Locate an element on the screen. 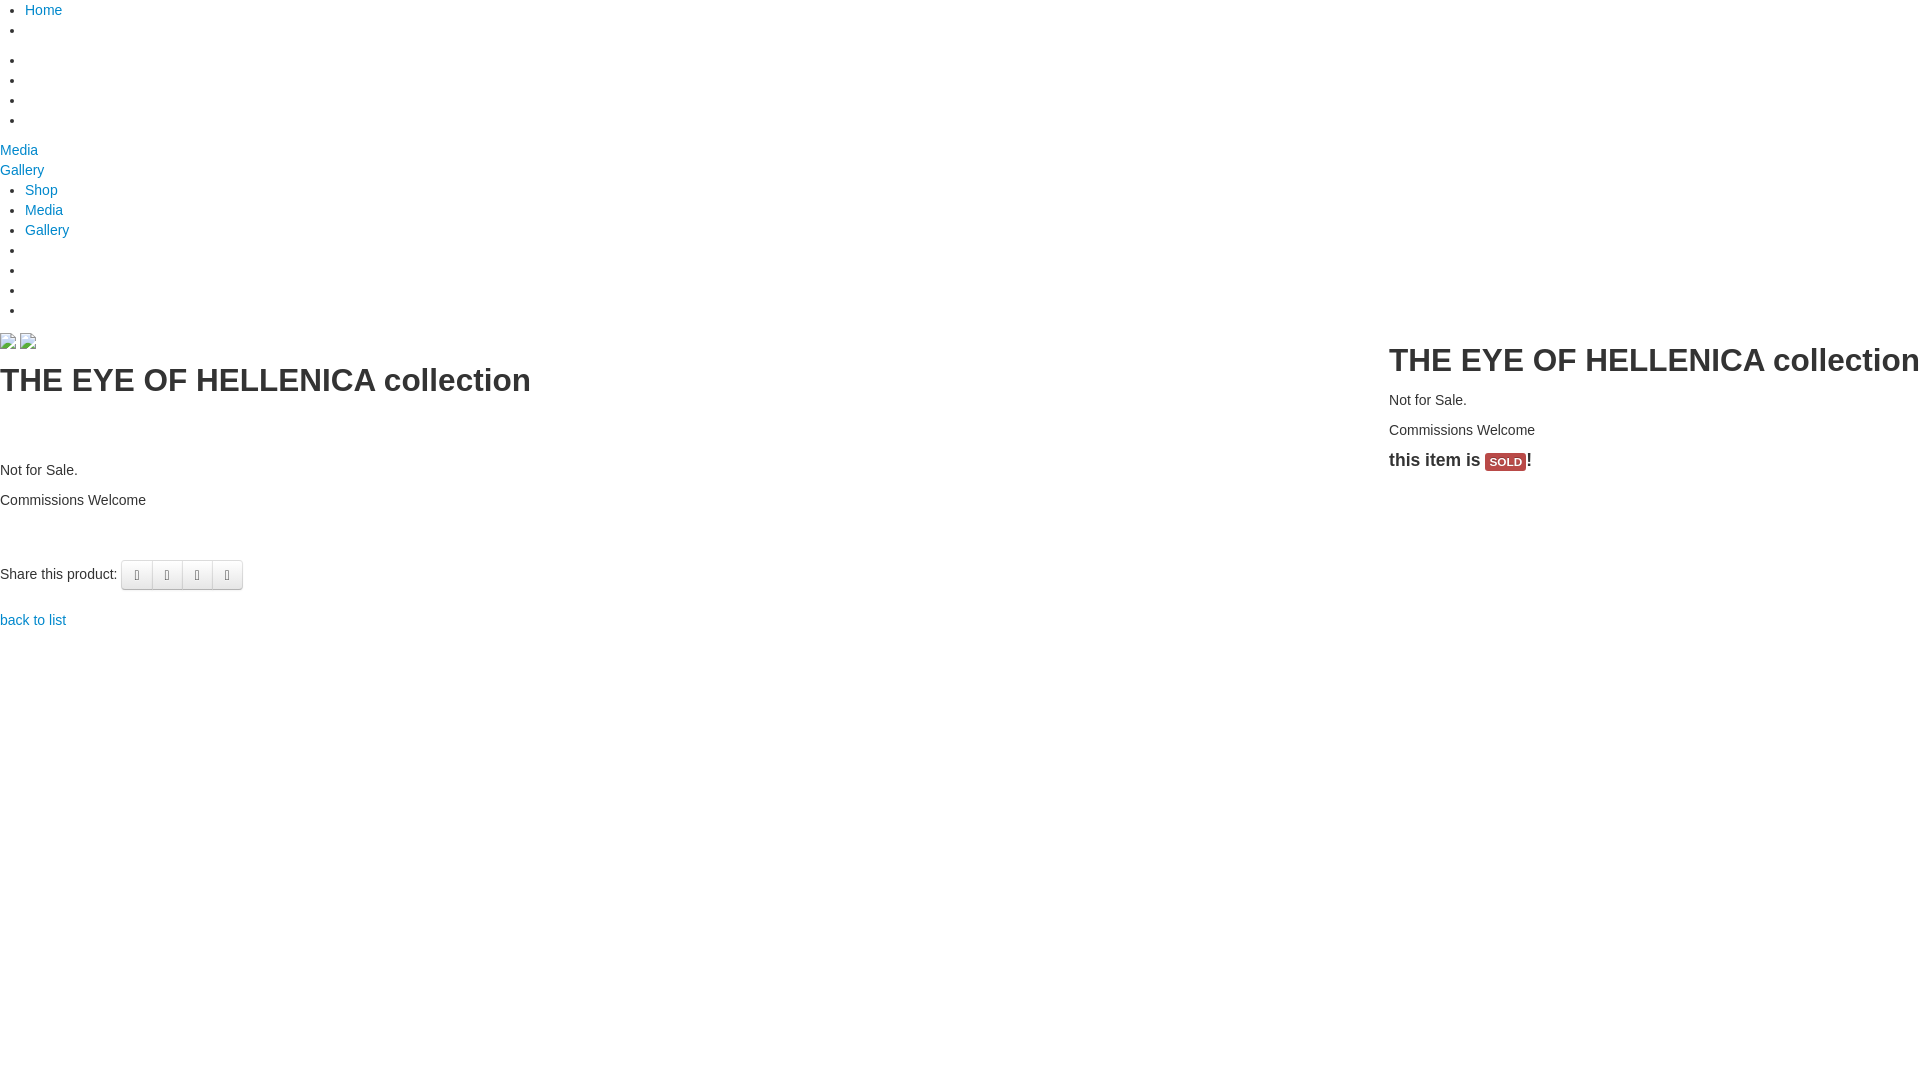  Home is located at coordinates (44, 10).